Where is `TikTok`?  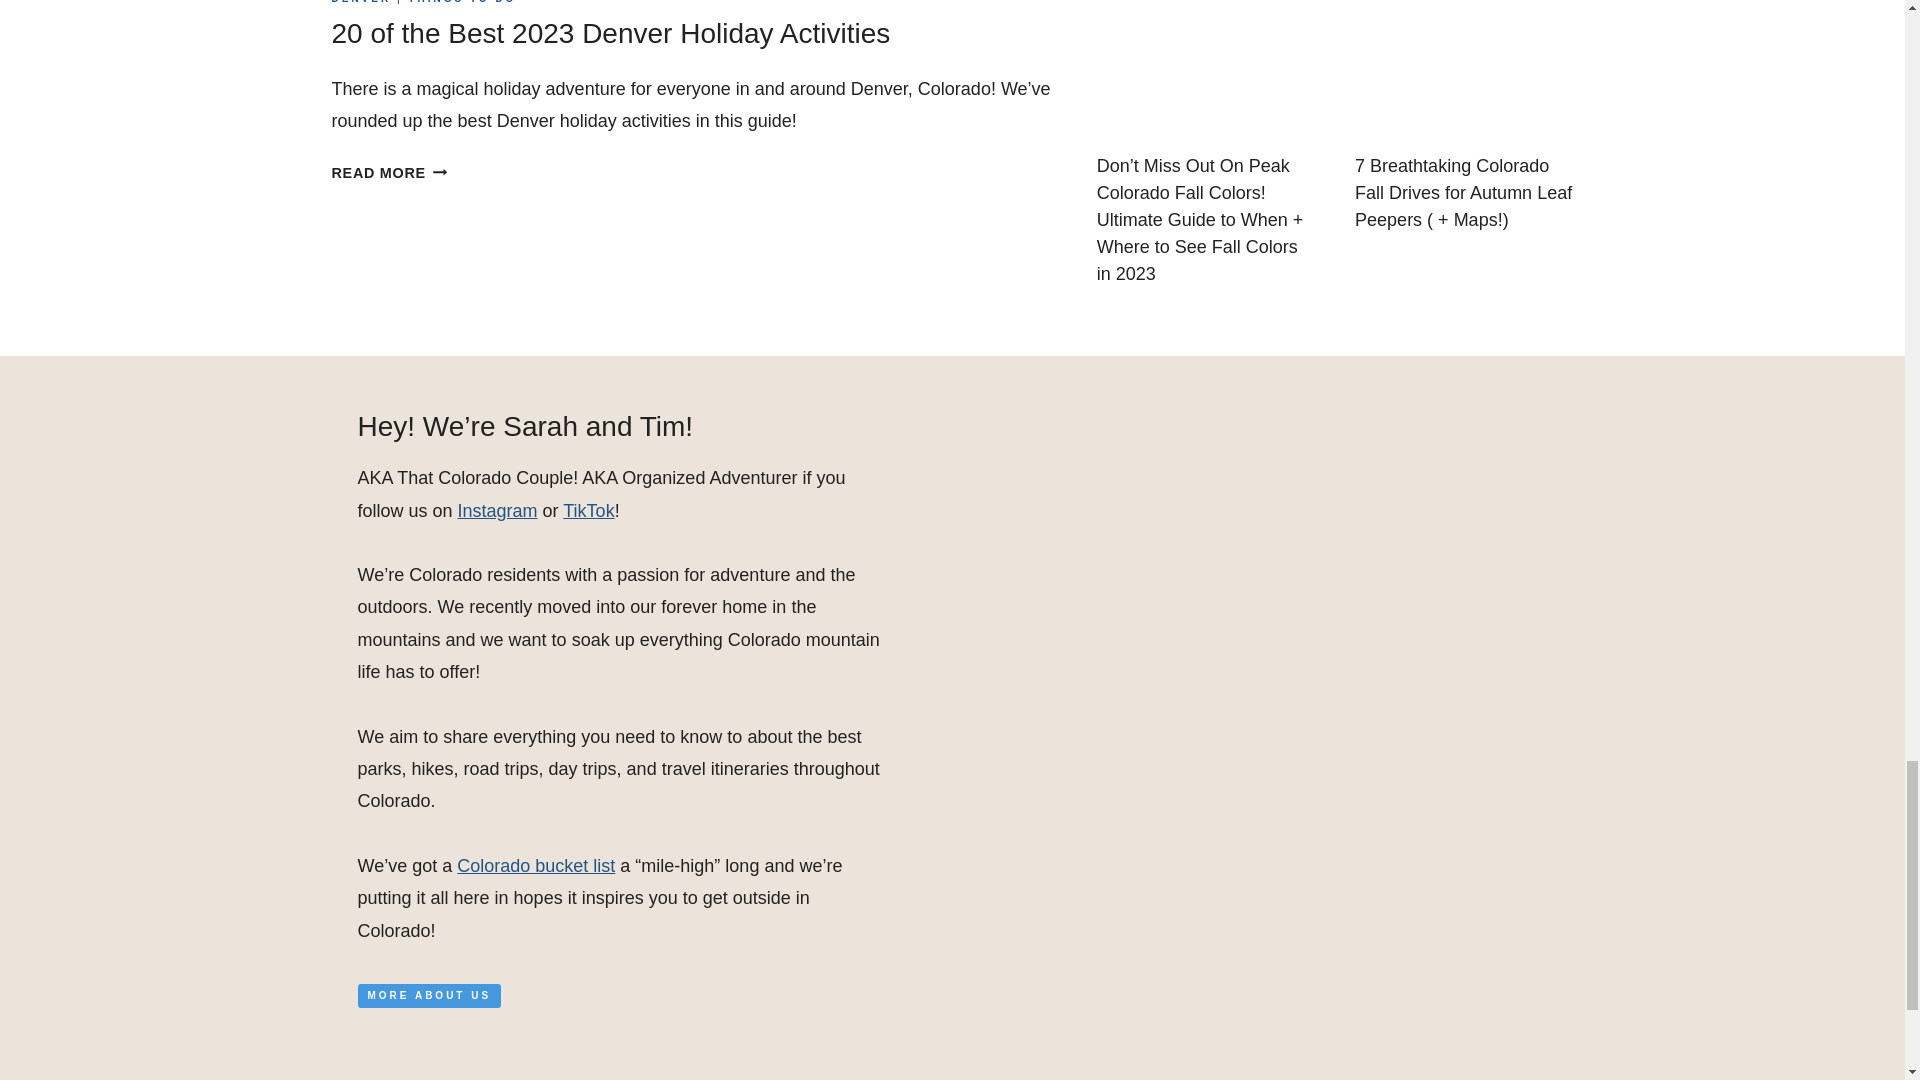 TikTok is located at coordinates (588, 510).